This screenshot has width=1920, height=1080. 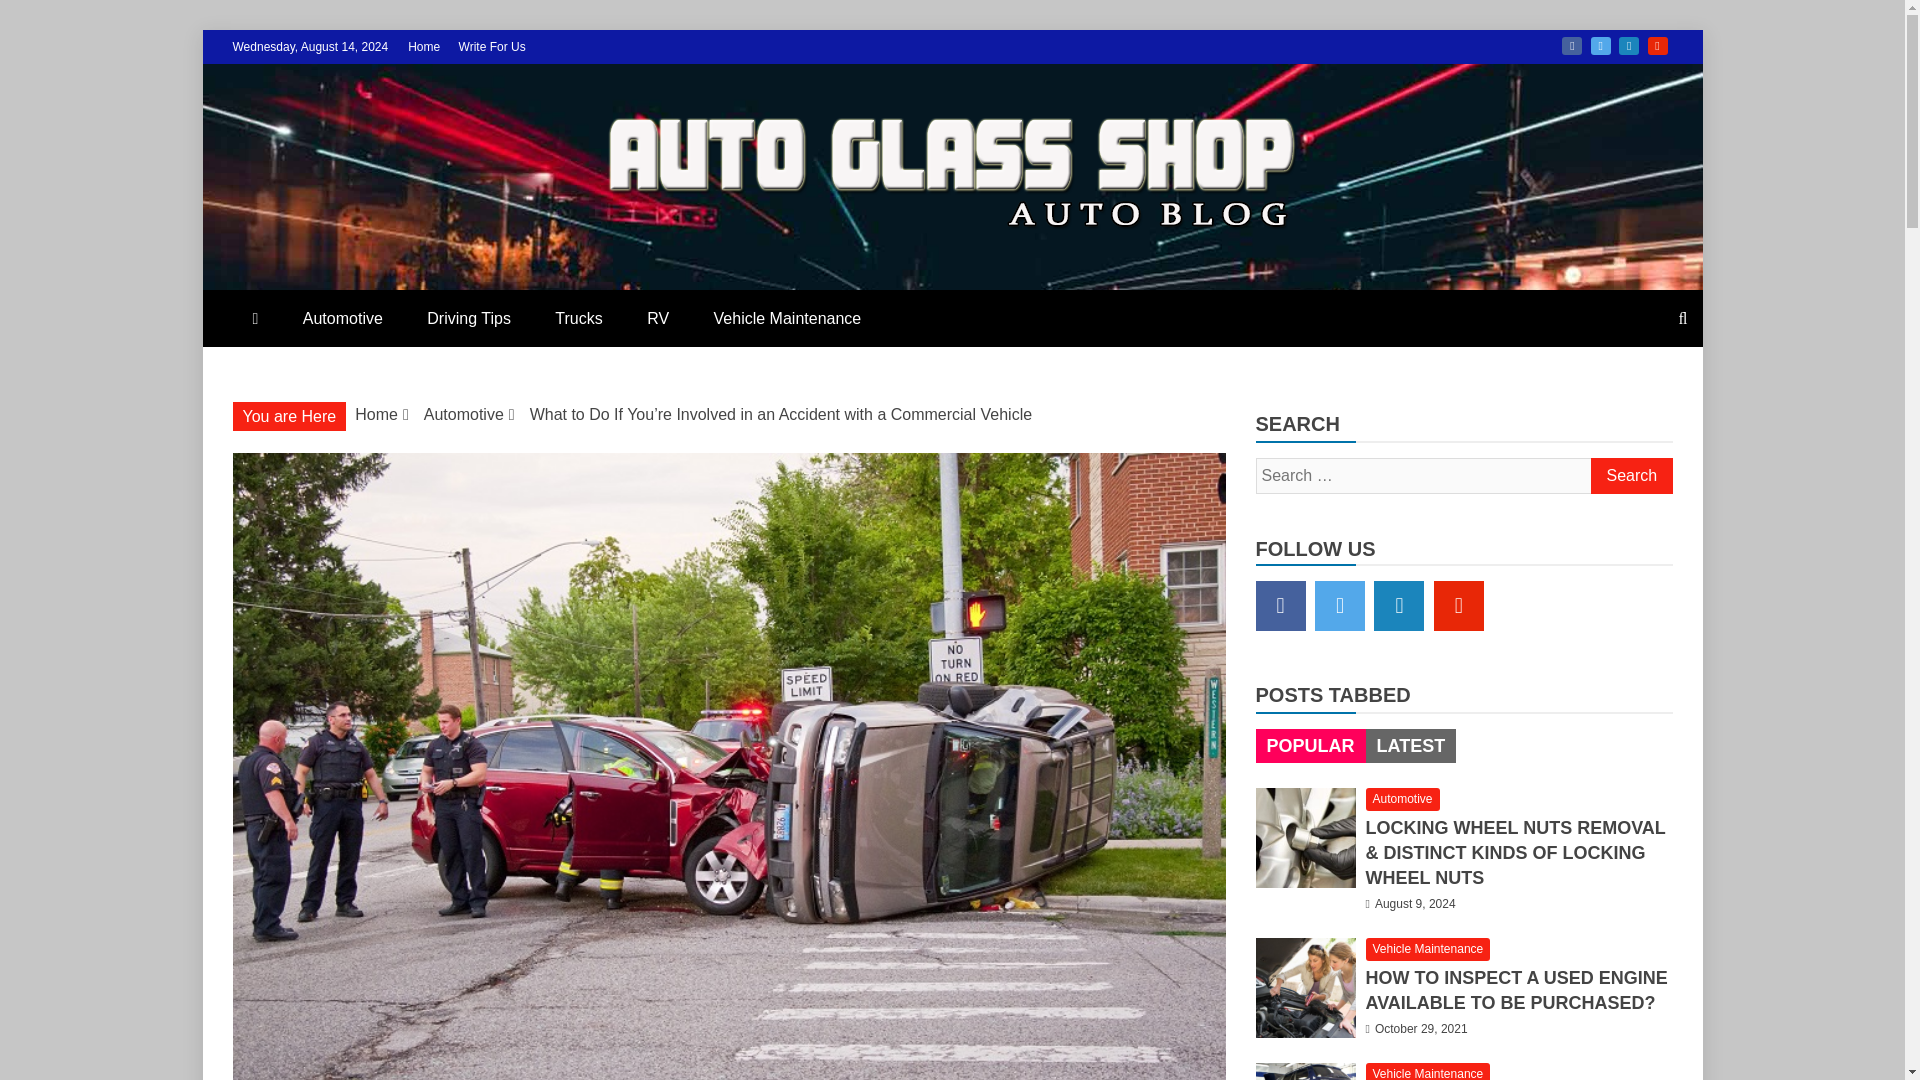 What do you see at coordinates (1658, 46) in the screenshot?
I see `YouTube` at bounding box center [1658, 46].